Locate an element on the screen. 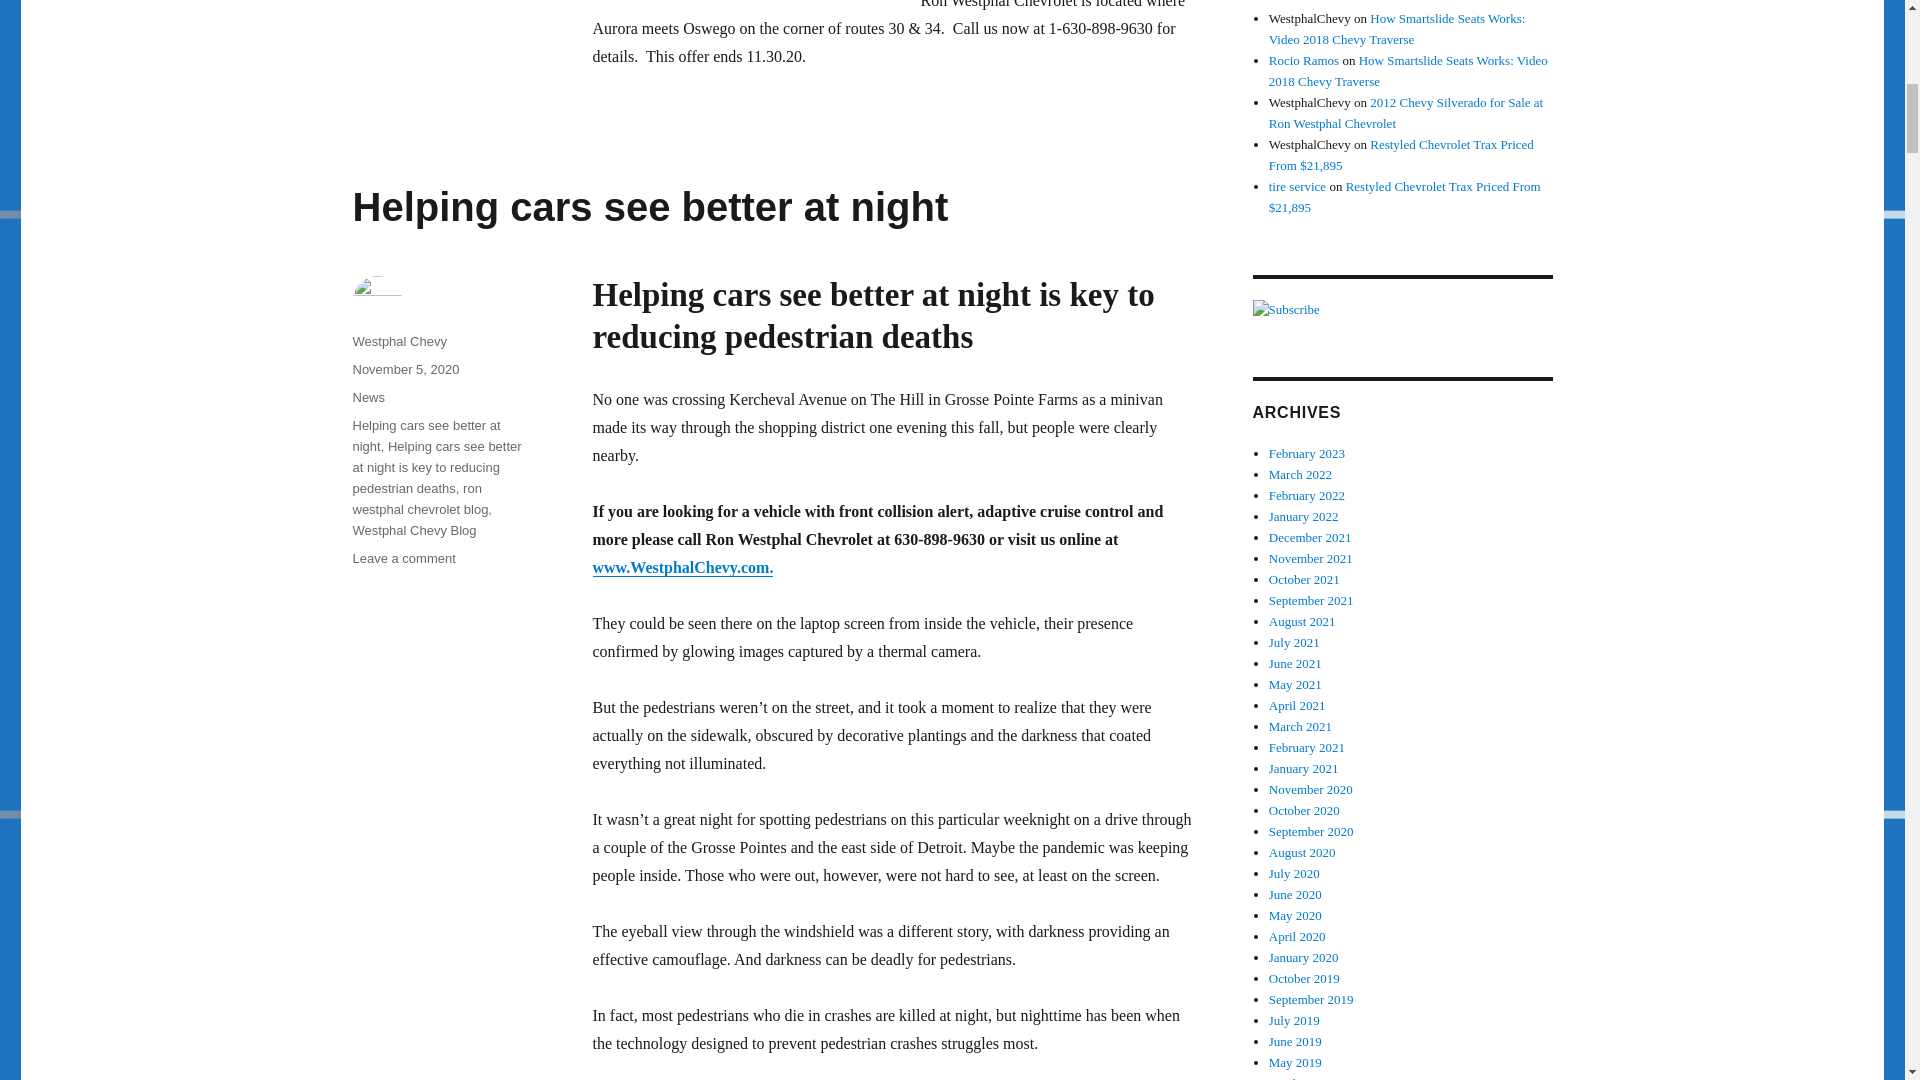 The image size is (1920, 1080). Helping cars see better at night is located at coordinates (425, 435).